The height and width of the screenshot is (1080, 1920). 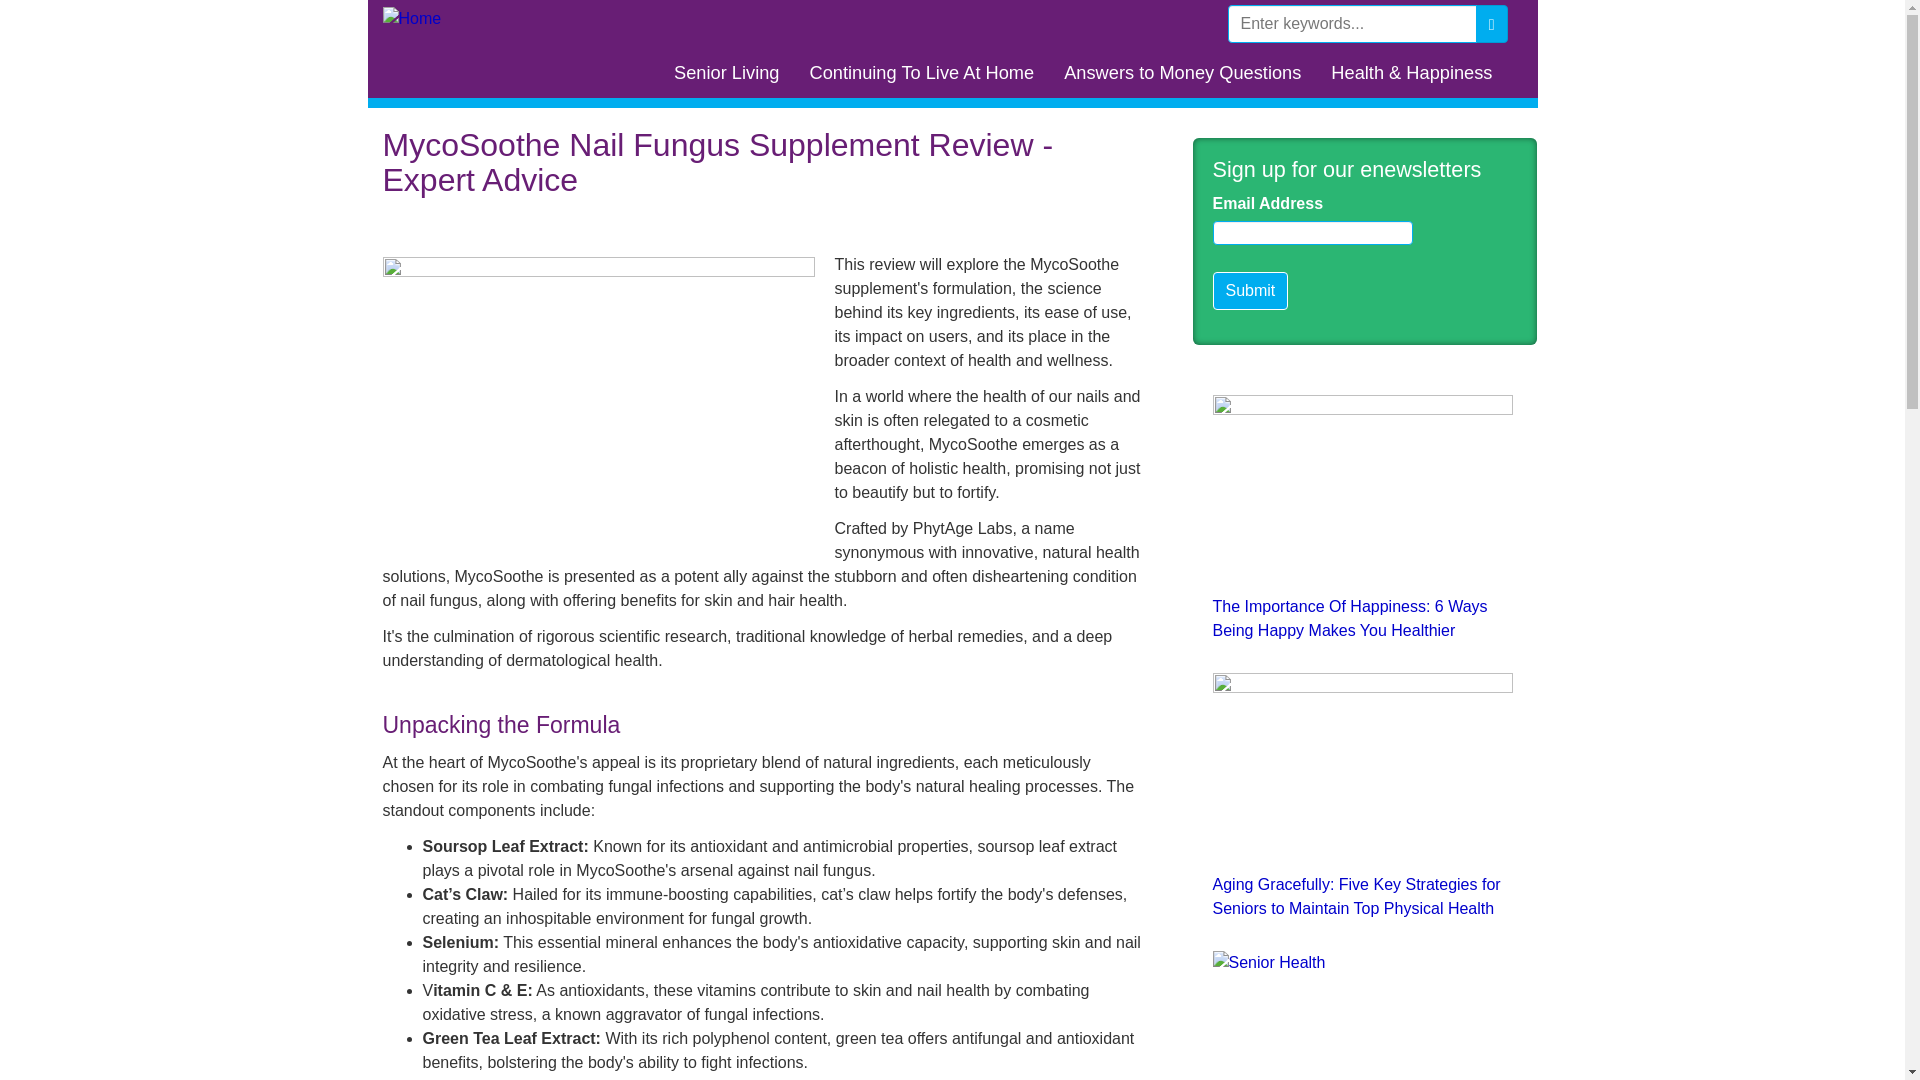 I want to click on Answers to Money Questions, so click(x=1182, y=72).